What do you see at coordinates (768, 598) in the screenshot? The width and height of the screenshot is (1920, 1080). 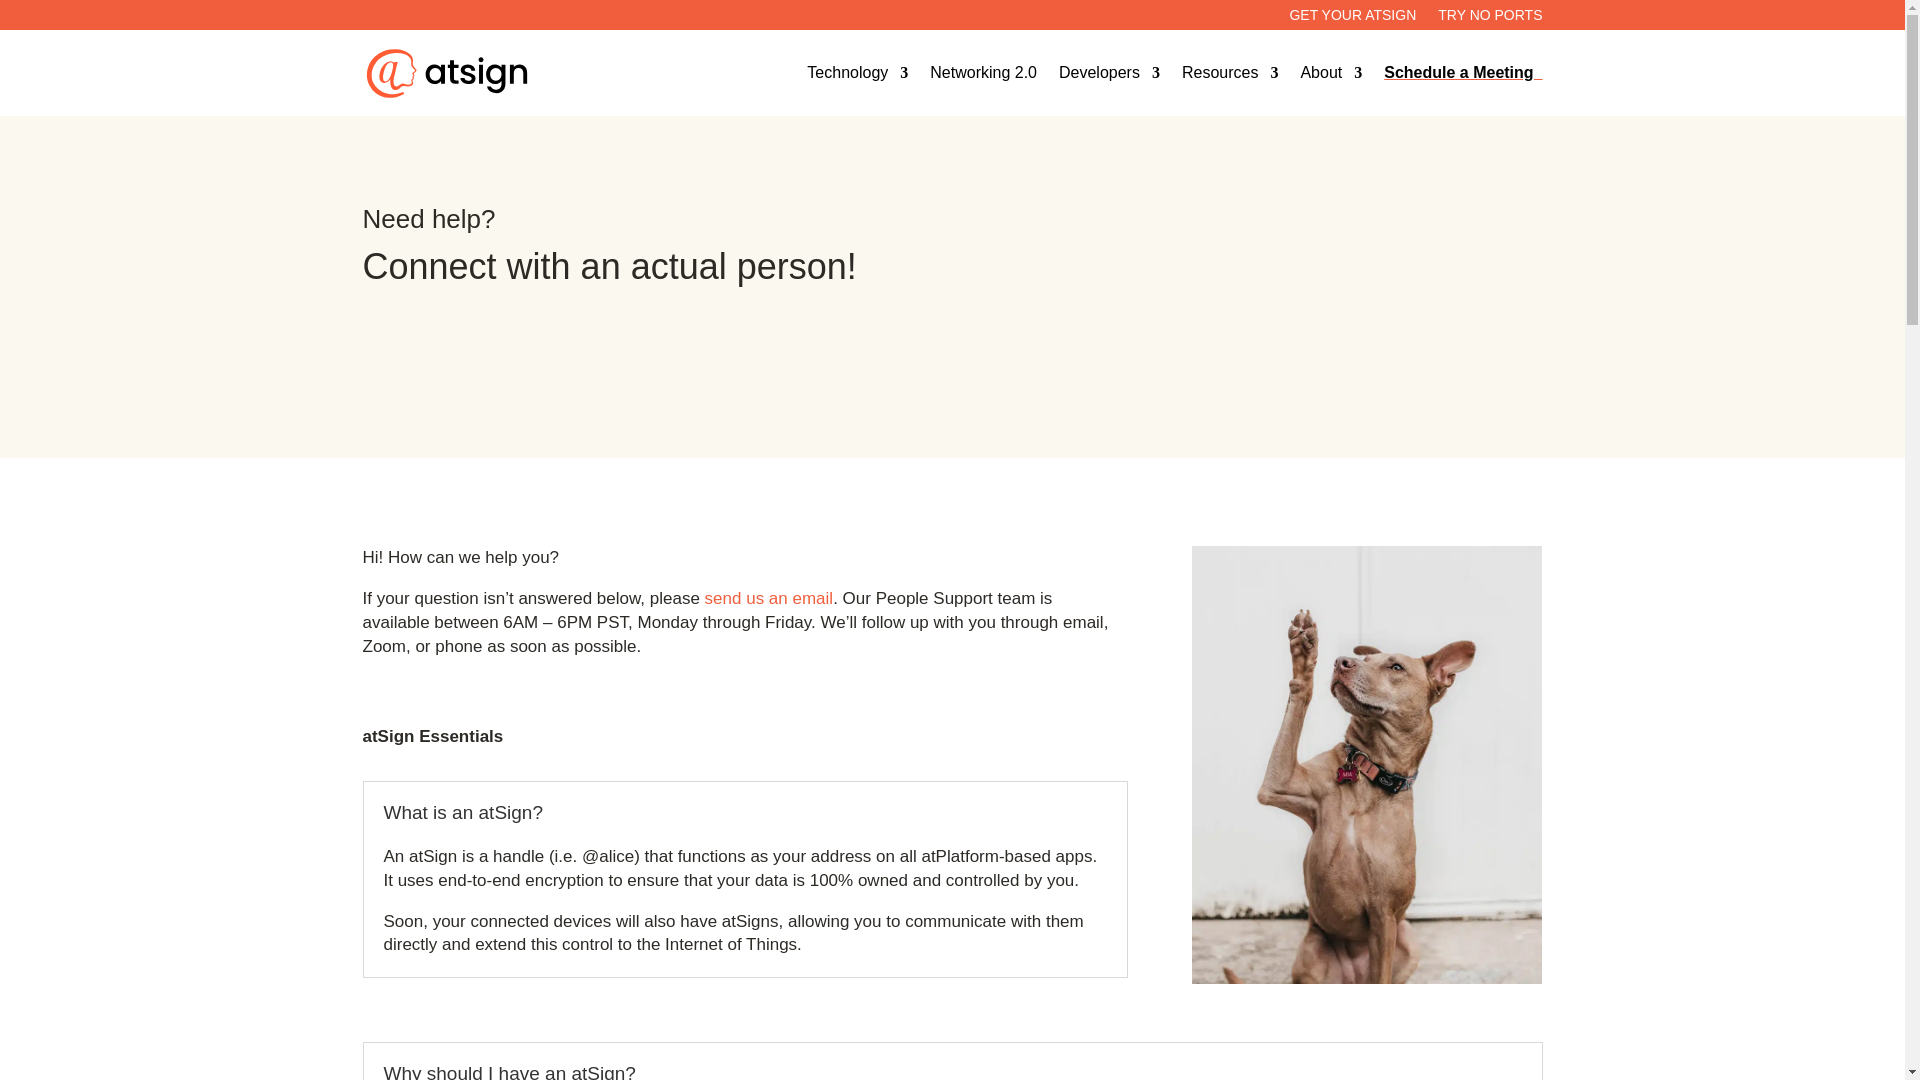 I see `send us an email` at bounding box center [768, 598].